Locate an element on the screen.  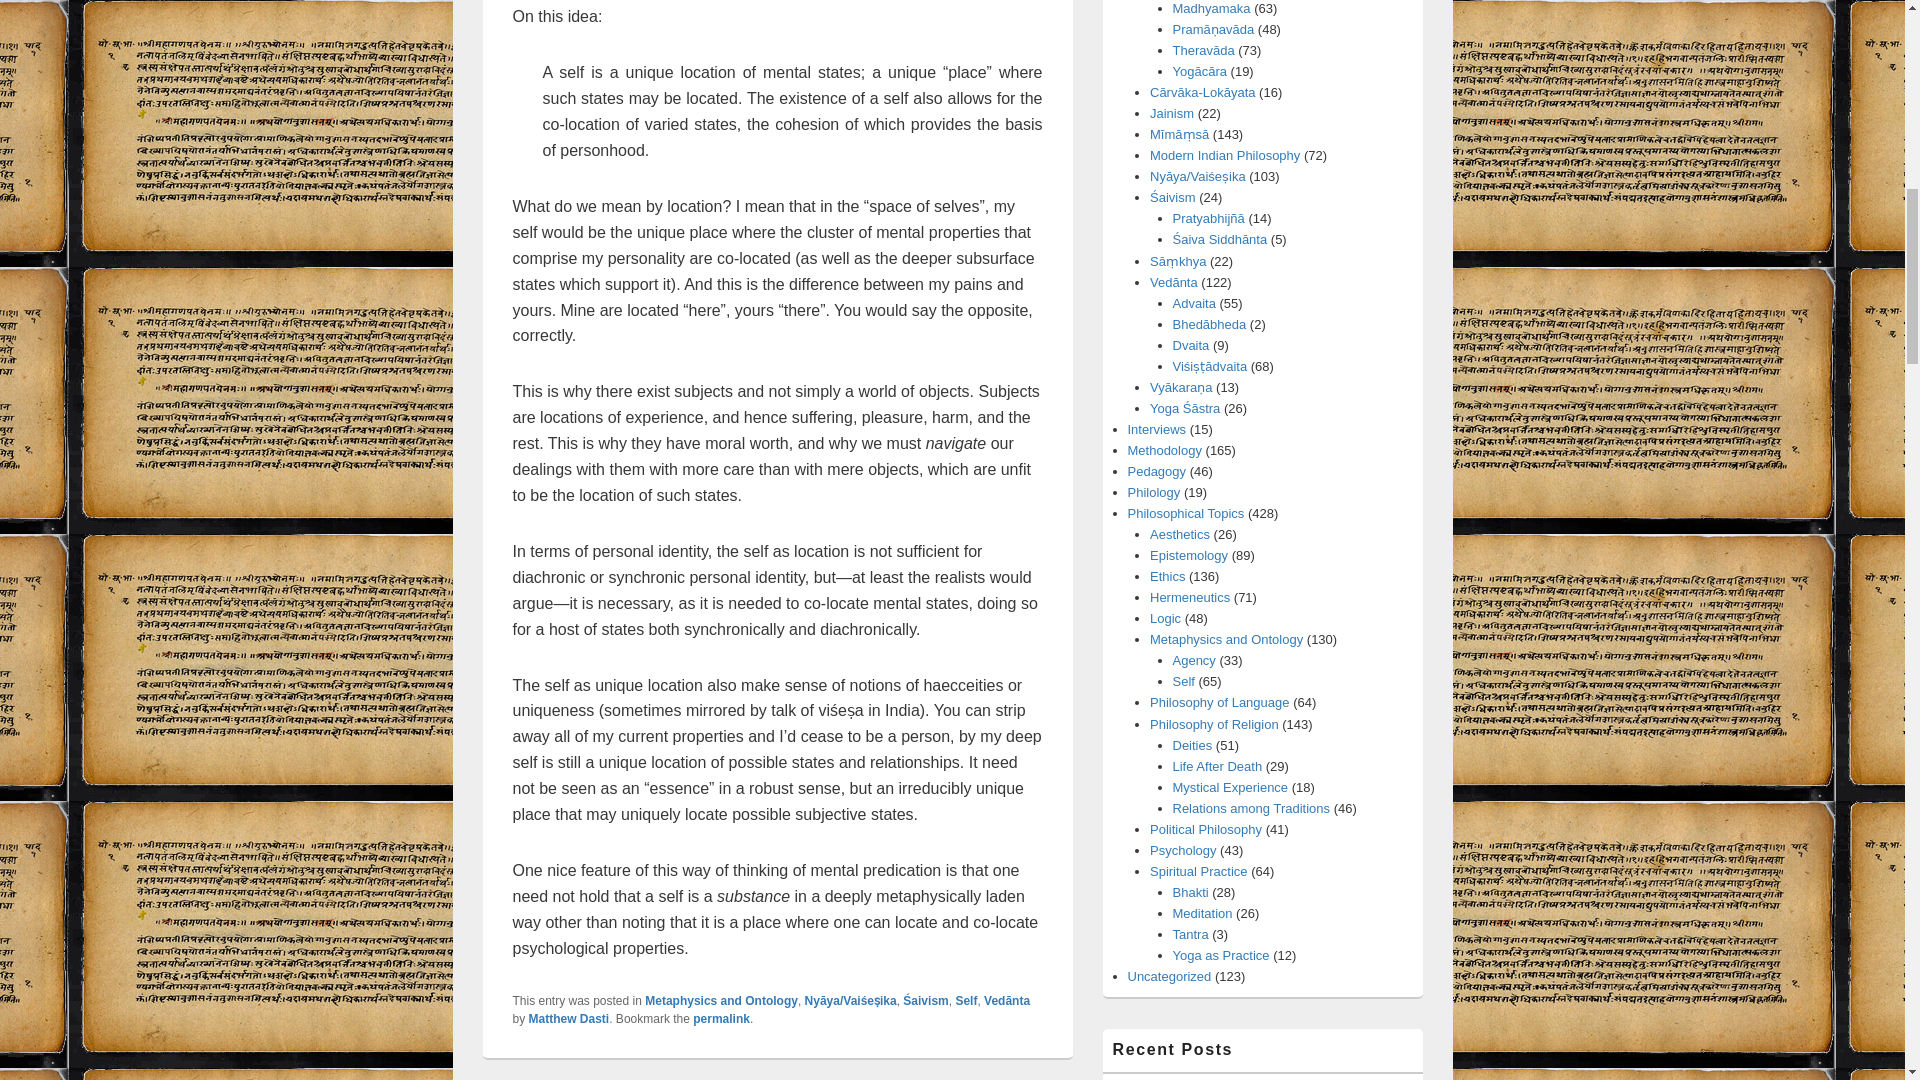
Matthew Dasti is located at coordinates (570, 1018).